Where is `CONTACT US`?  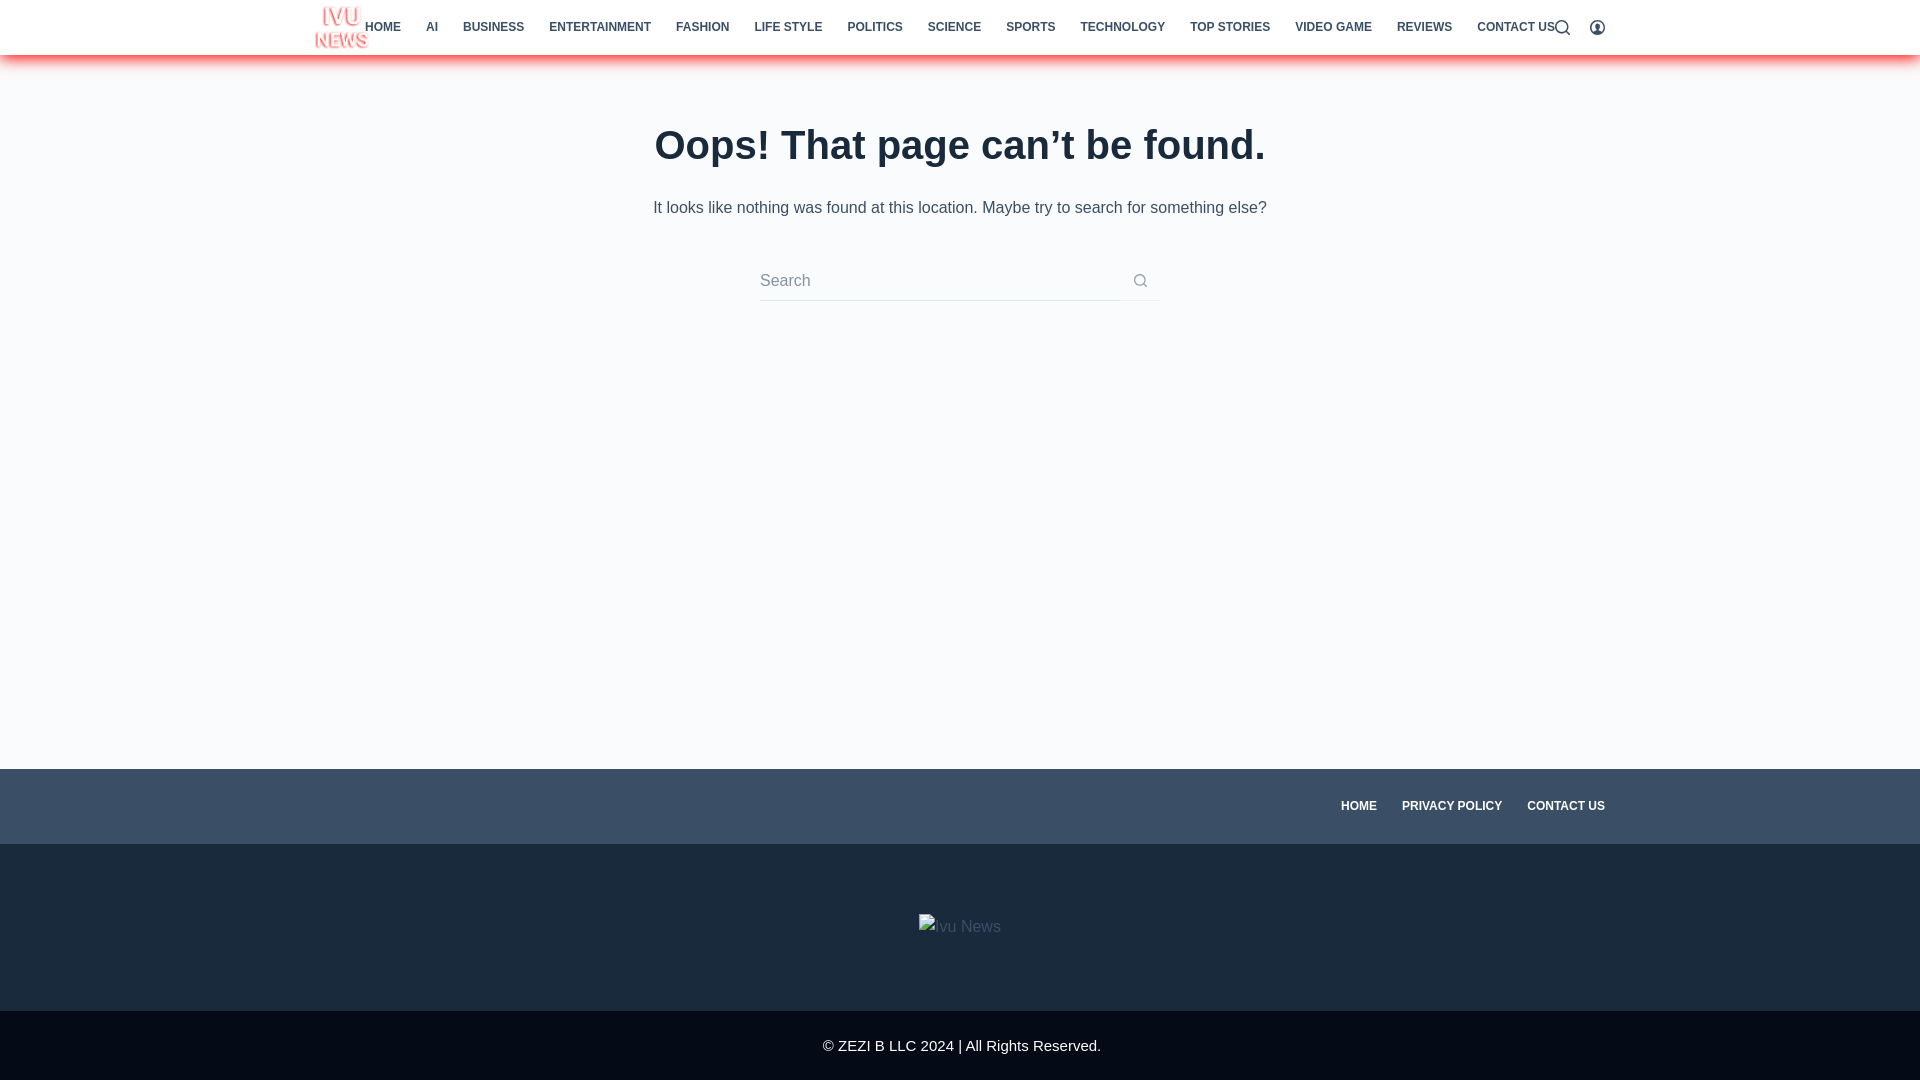
CONTACT US is located at coordinates (1516, 28).